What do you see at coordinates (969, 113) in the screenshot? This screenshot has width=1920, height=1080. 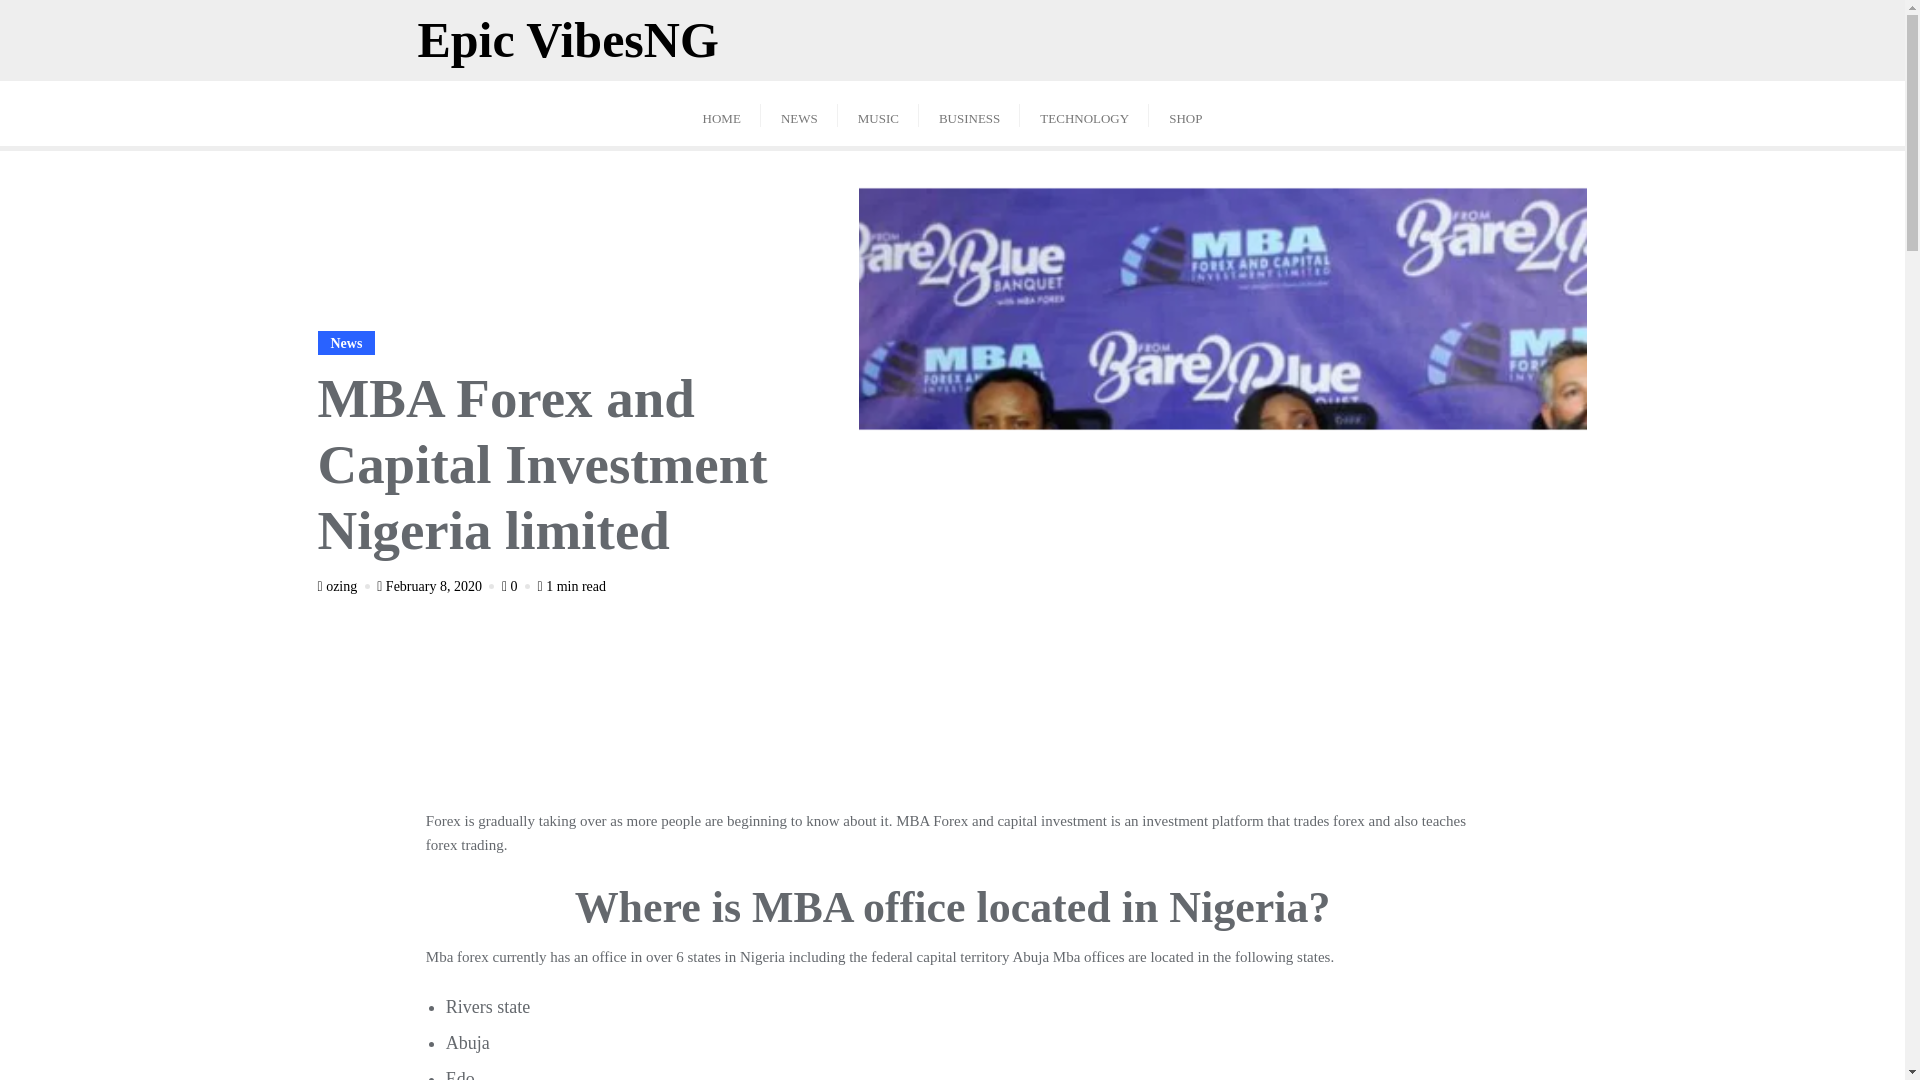 I see `BUSINESS` at bounding box center [969, 113].